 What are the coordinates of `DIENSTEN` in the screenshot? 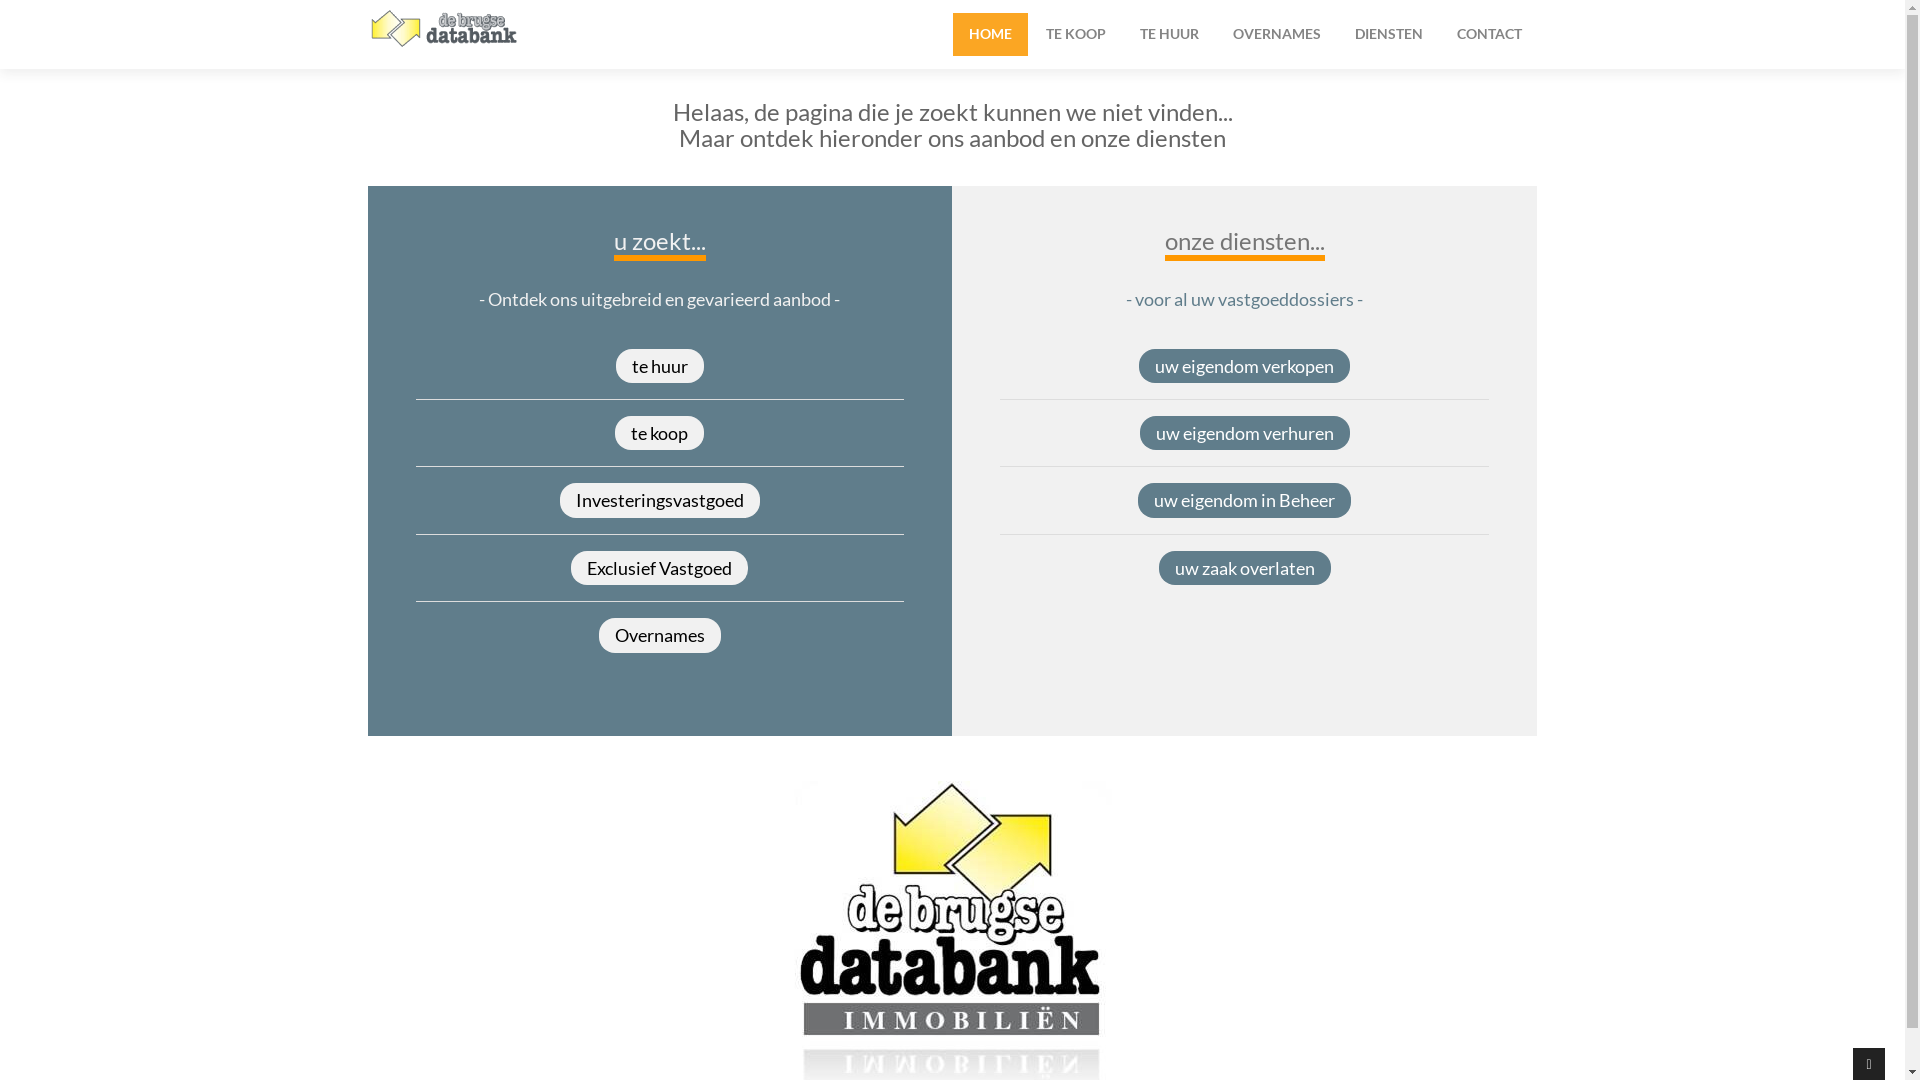 It's located at (1388, 34).